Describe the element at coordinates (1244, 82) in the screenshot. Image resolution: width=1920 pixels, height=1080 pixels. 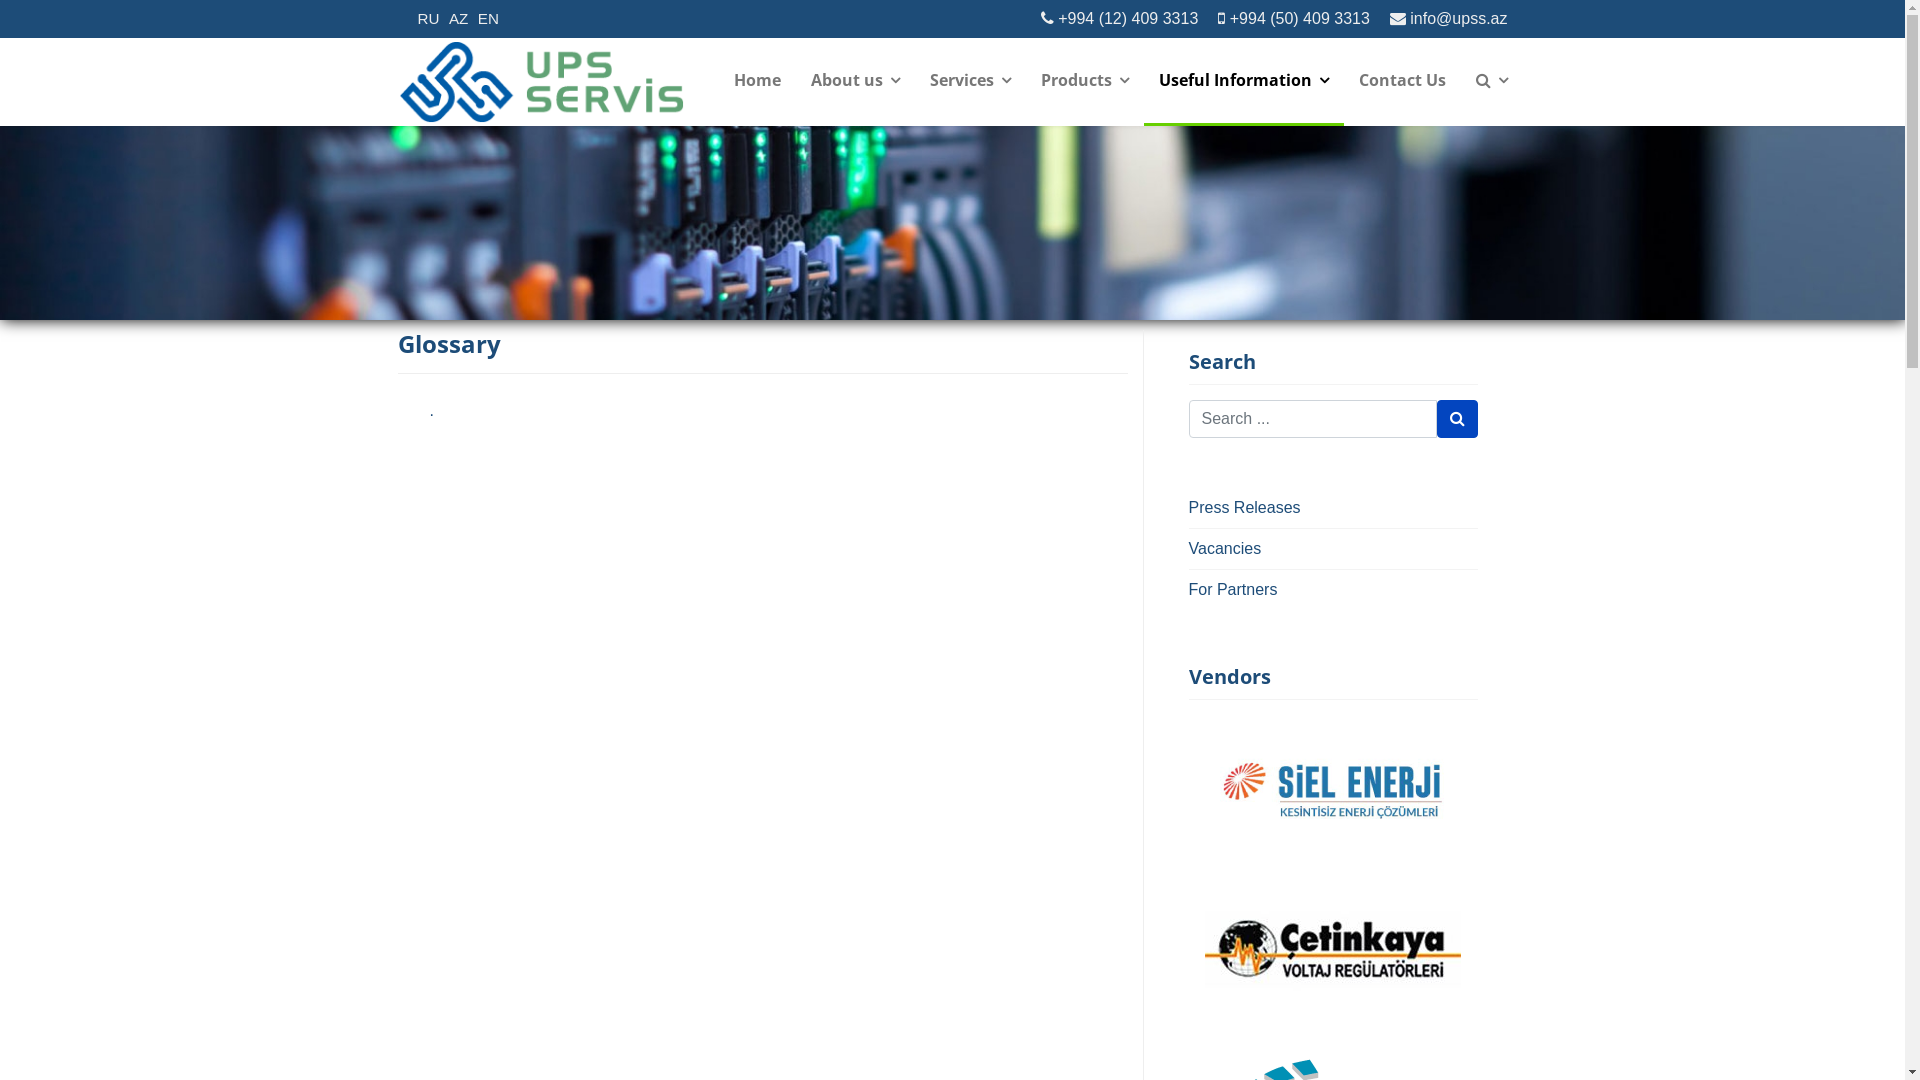
I see `Useful Information` at that location.